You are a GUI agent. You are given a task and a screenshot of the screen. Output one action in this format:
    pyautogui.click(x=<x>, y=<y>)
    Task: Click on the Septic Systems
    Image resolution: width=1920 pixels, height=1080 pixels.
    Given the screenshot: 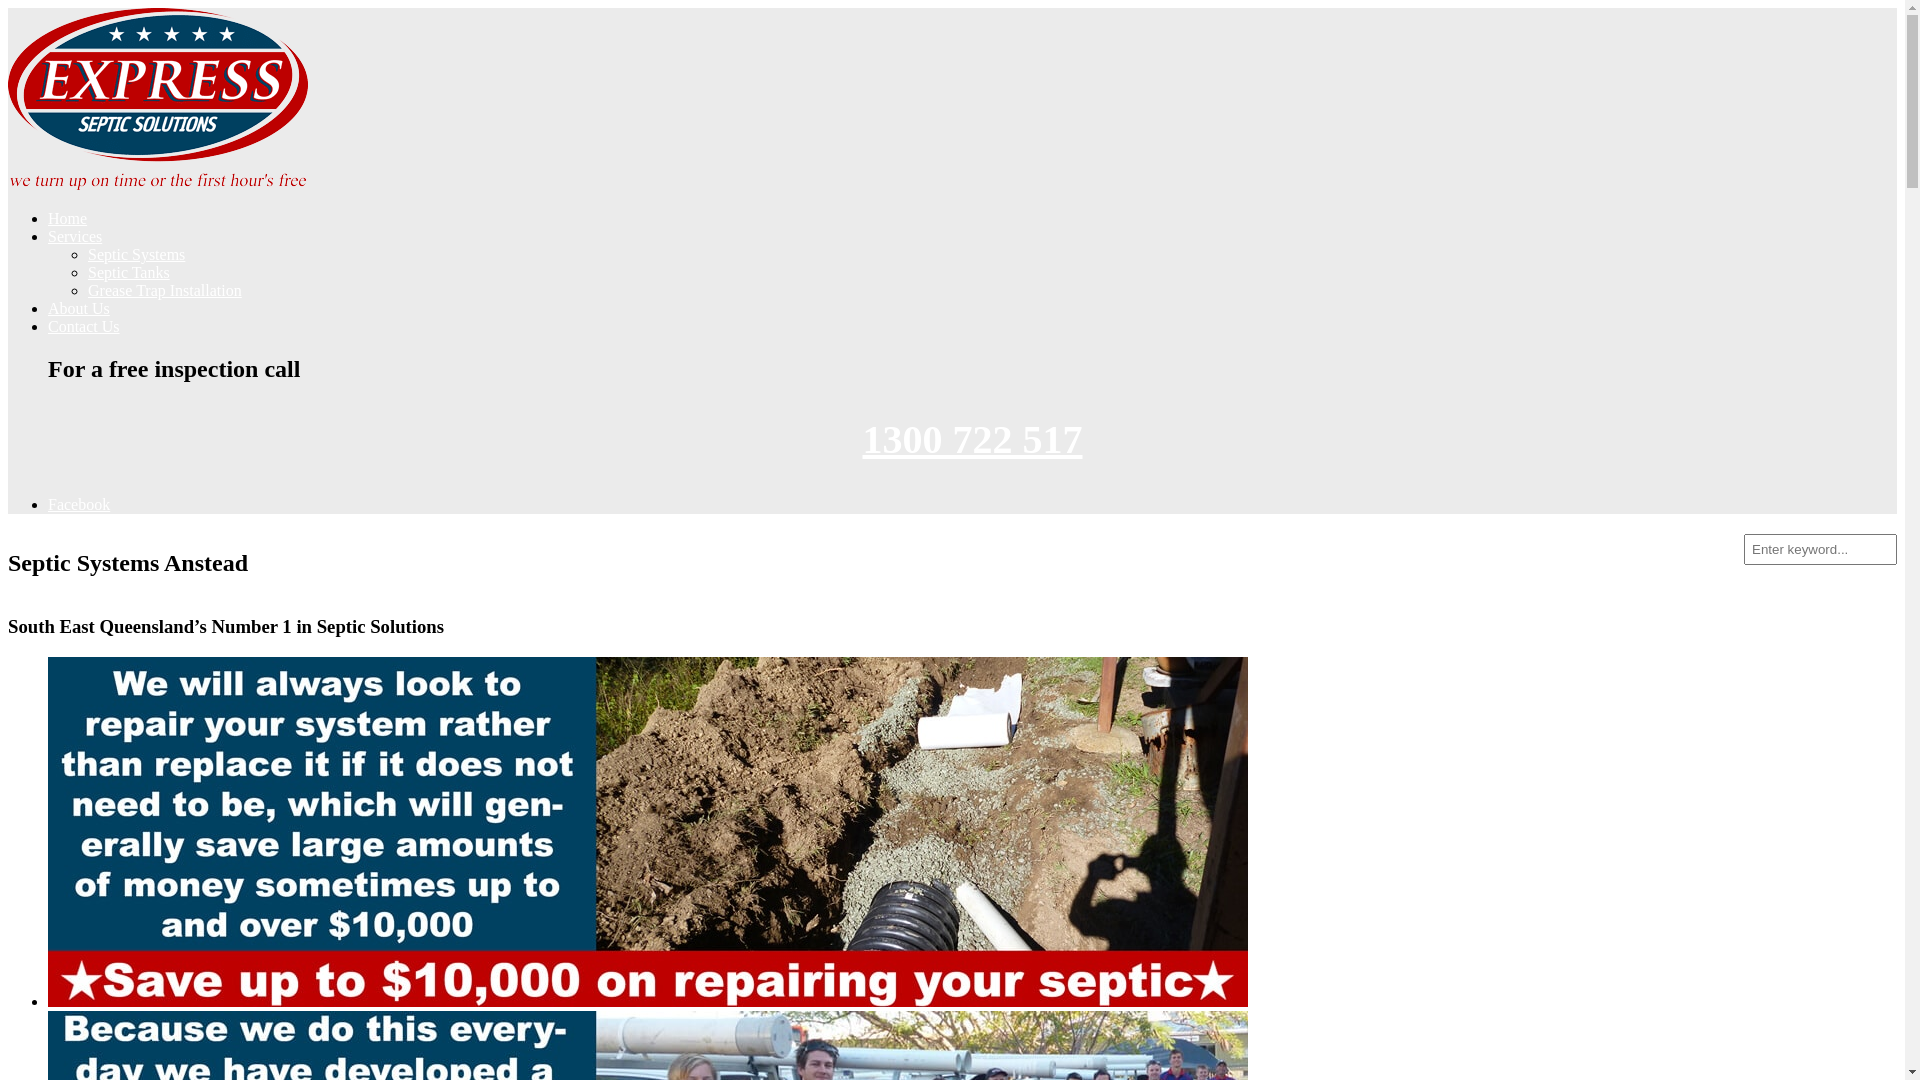 What is the action you would take?
    pyautogui.click(x=136, y=254)
    